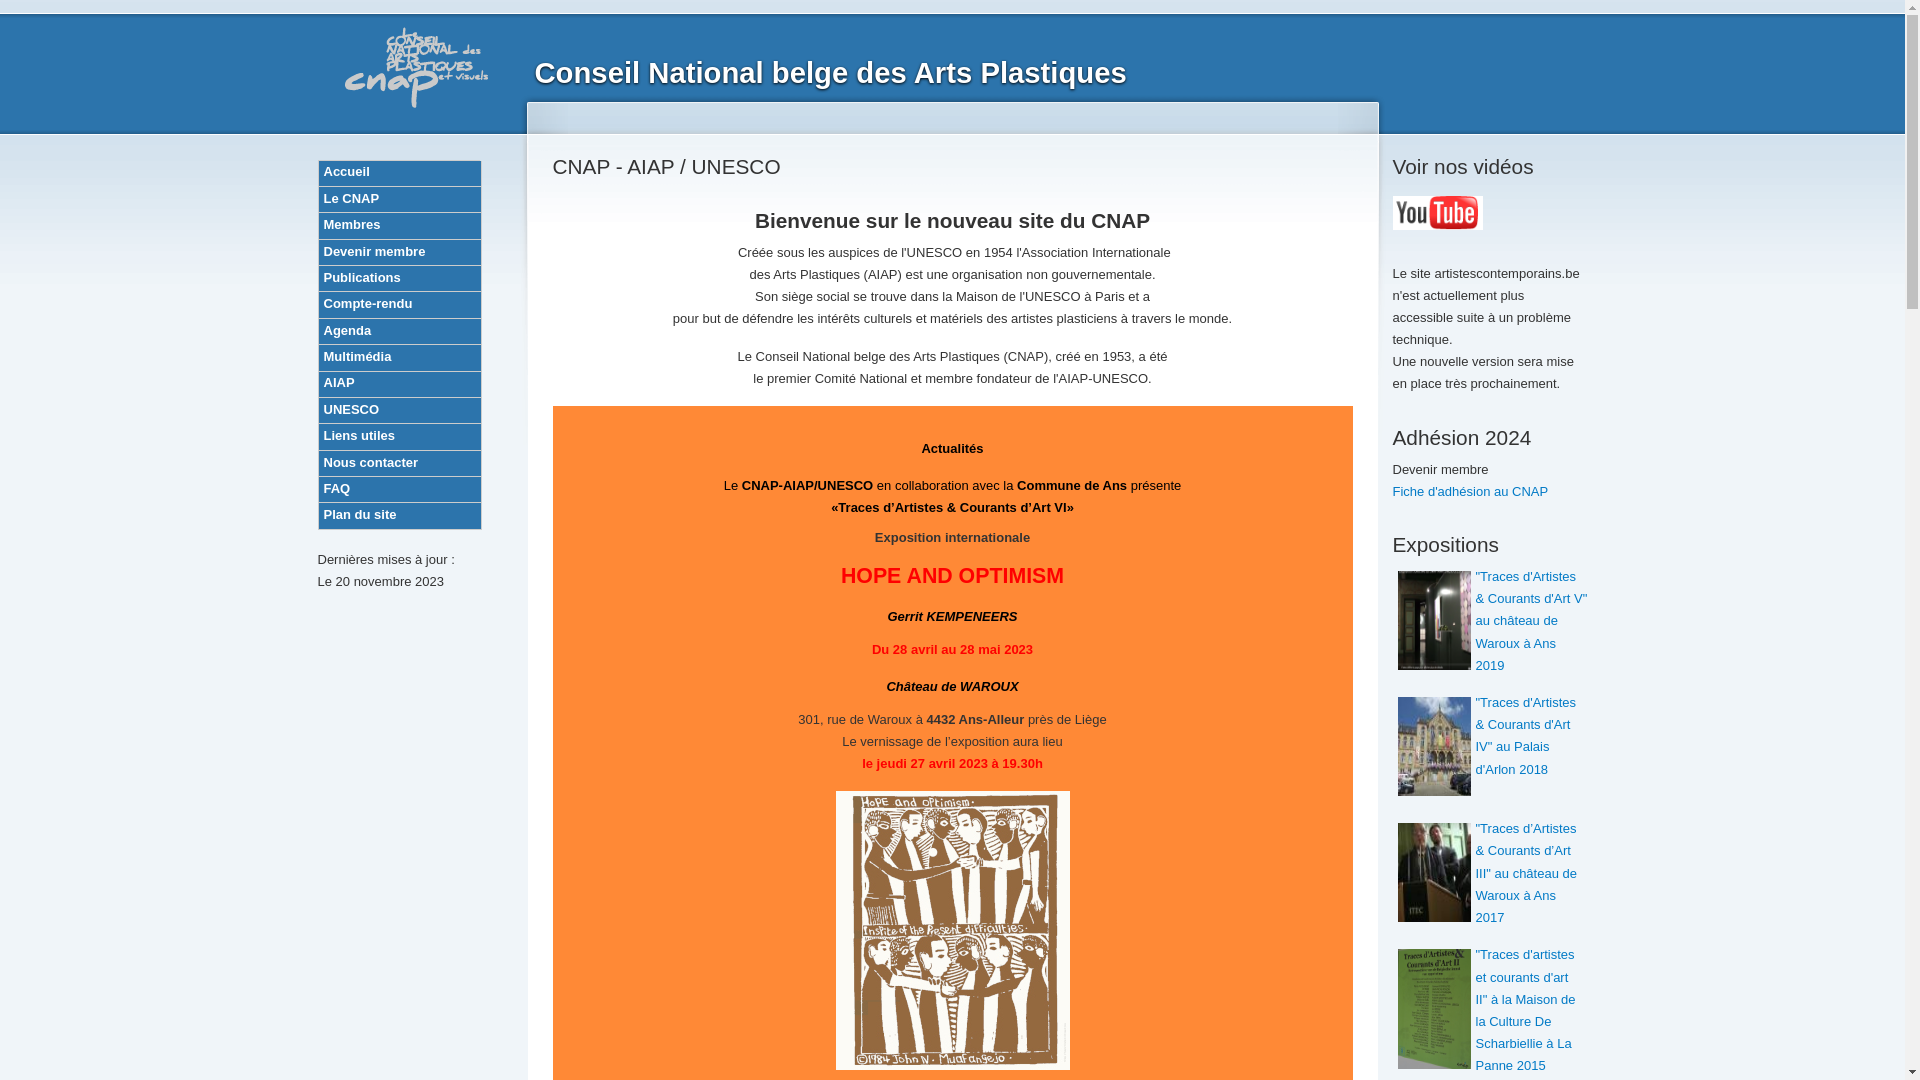 The width and height of the screenshot is (1920, 1080). I want to click on Agenda, so click(400, 330).